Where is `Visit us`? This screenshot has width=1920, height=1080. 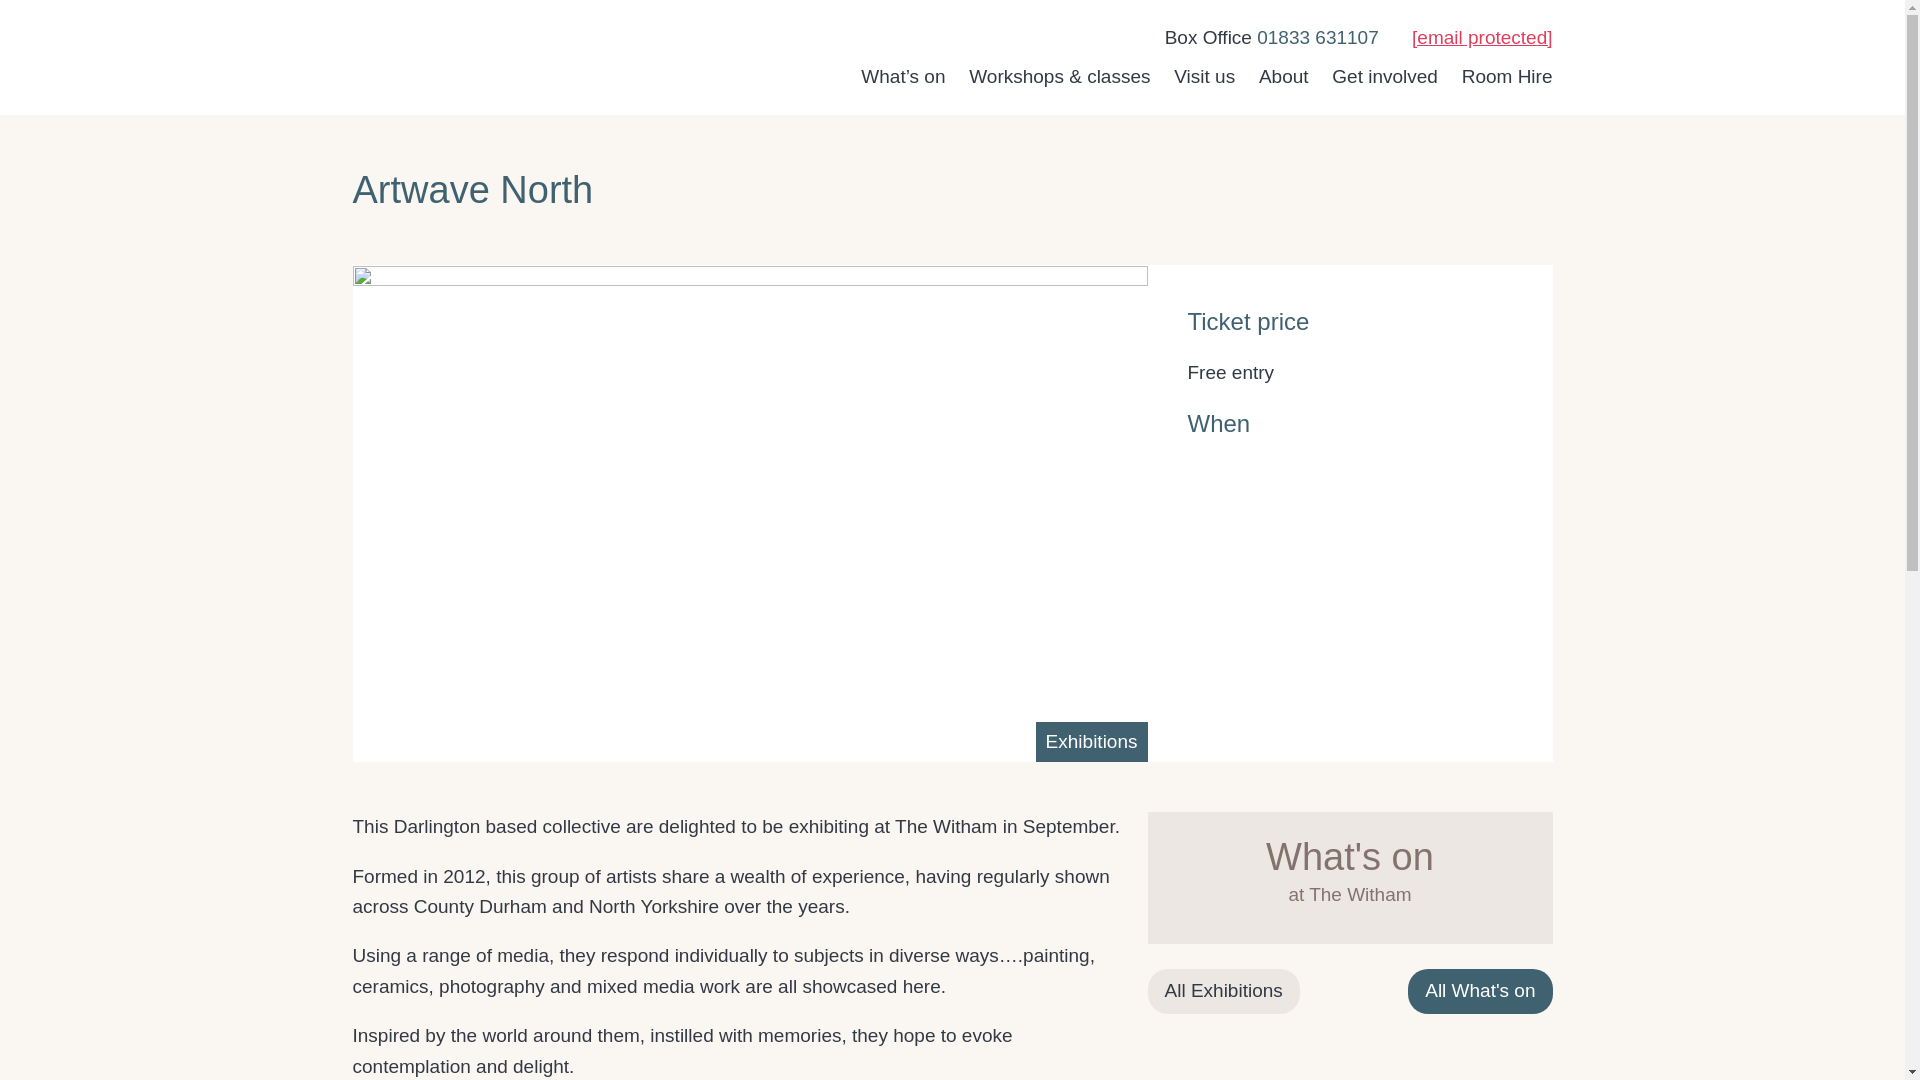
Visit us is located at coordinates (1204, 76).